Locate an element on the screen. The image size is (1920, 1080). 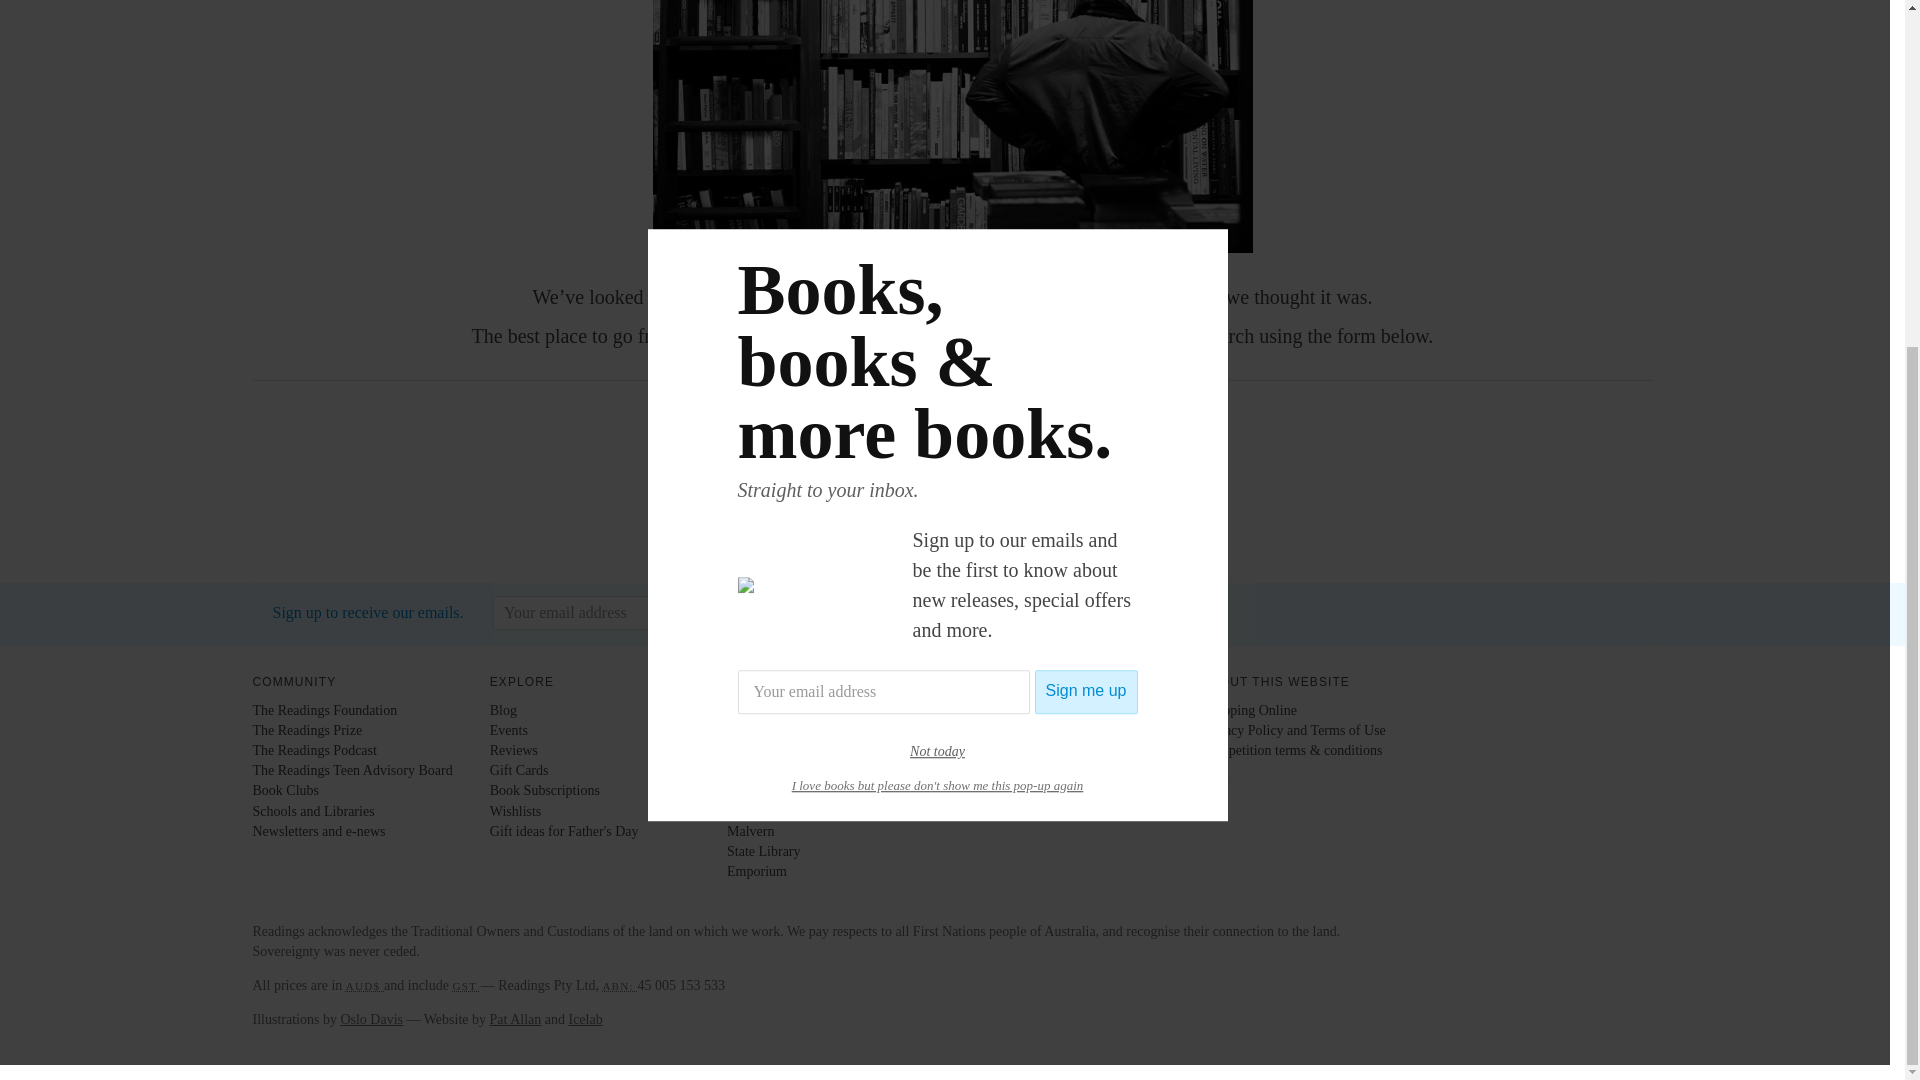
Australian Business Number is located at coordinates (620, 986).